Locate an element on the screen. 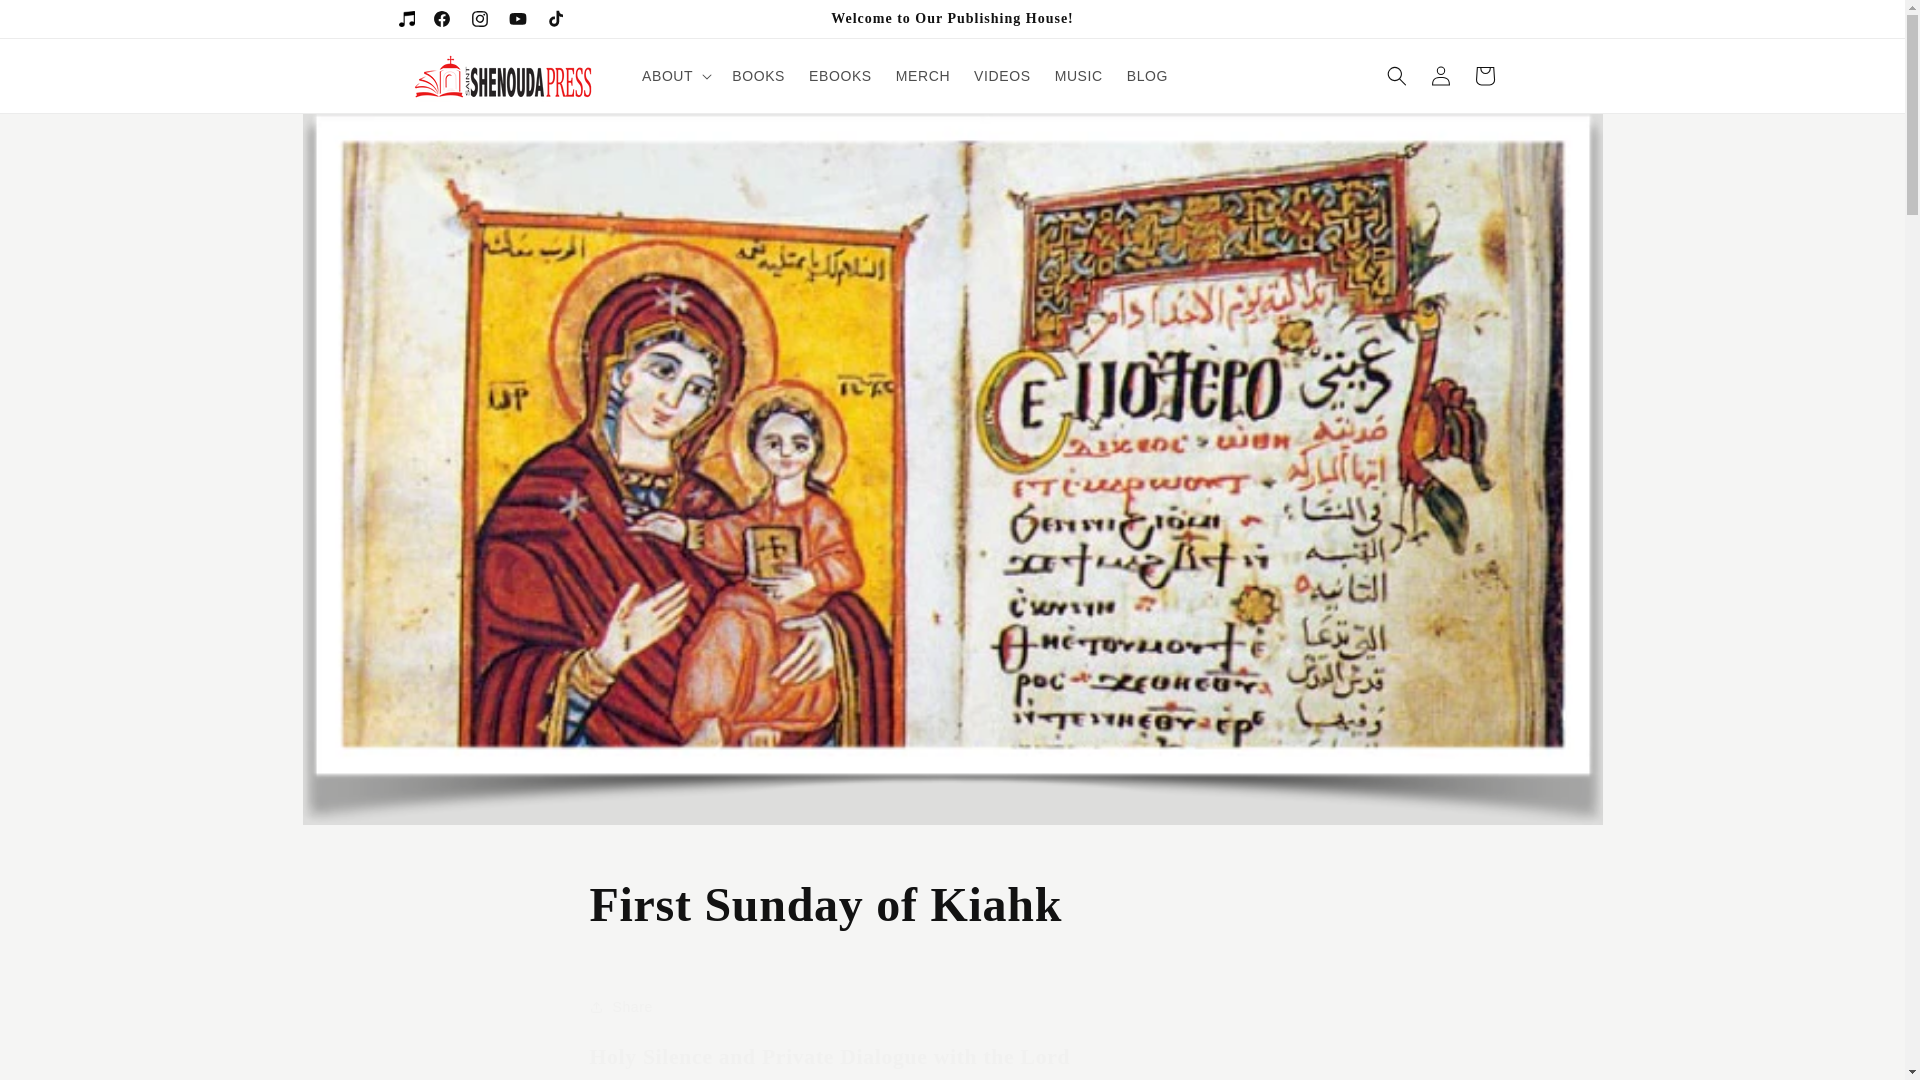 This screenshot has height=1080, width=1920. Facebook is located at coordinates (441, 18).